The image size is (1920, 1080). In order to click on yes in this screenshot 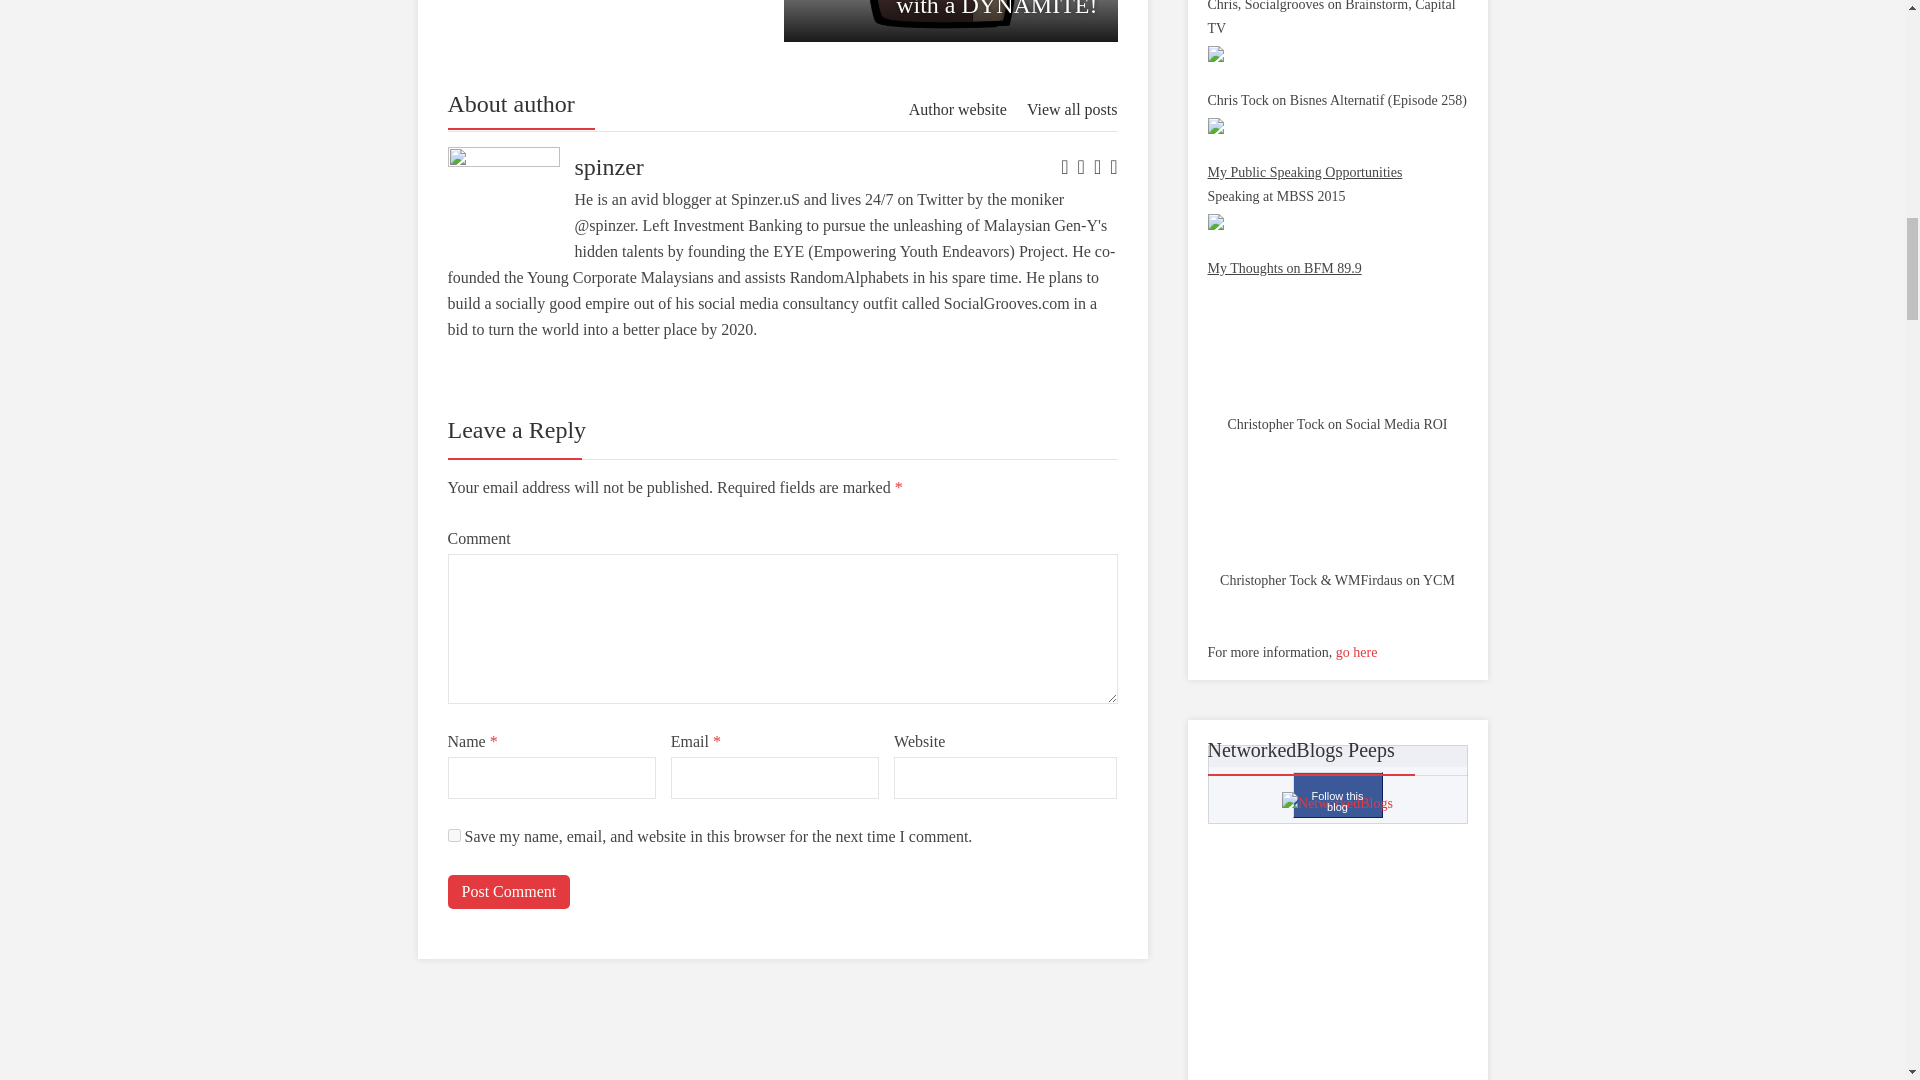, I will do `click(454, 836)`.